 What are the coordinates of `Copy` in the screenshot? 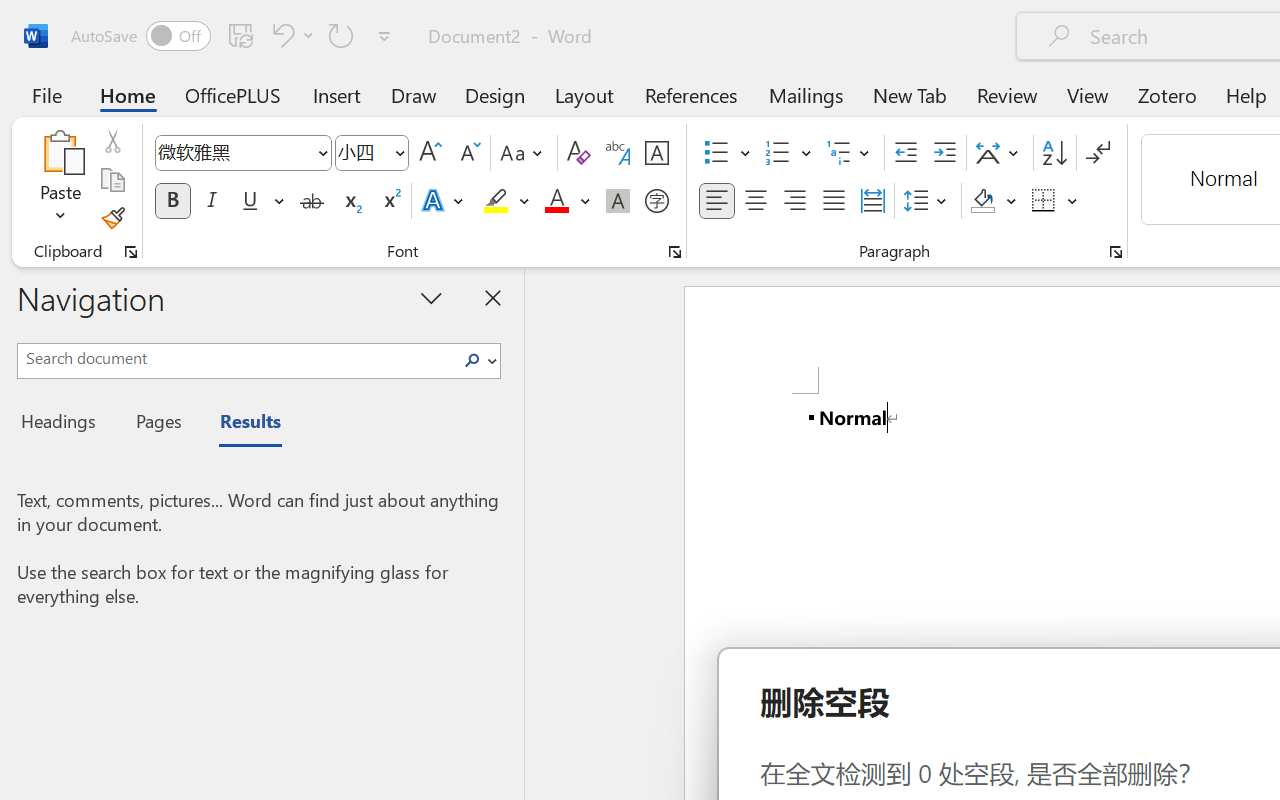 It's located at (112, 180).